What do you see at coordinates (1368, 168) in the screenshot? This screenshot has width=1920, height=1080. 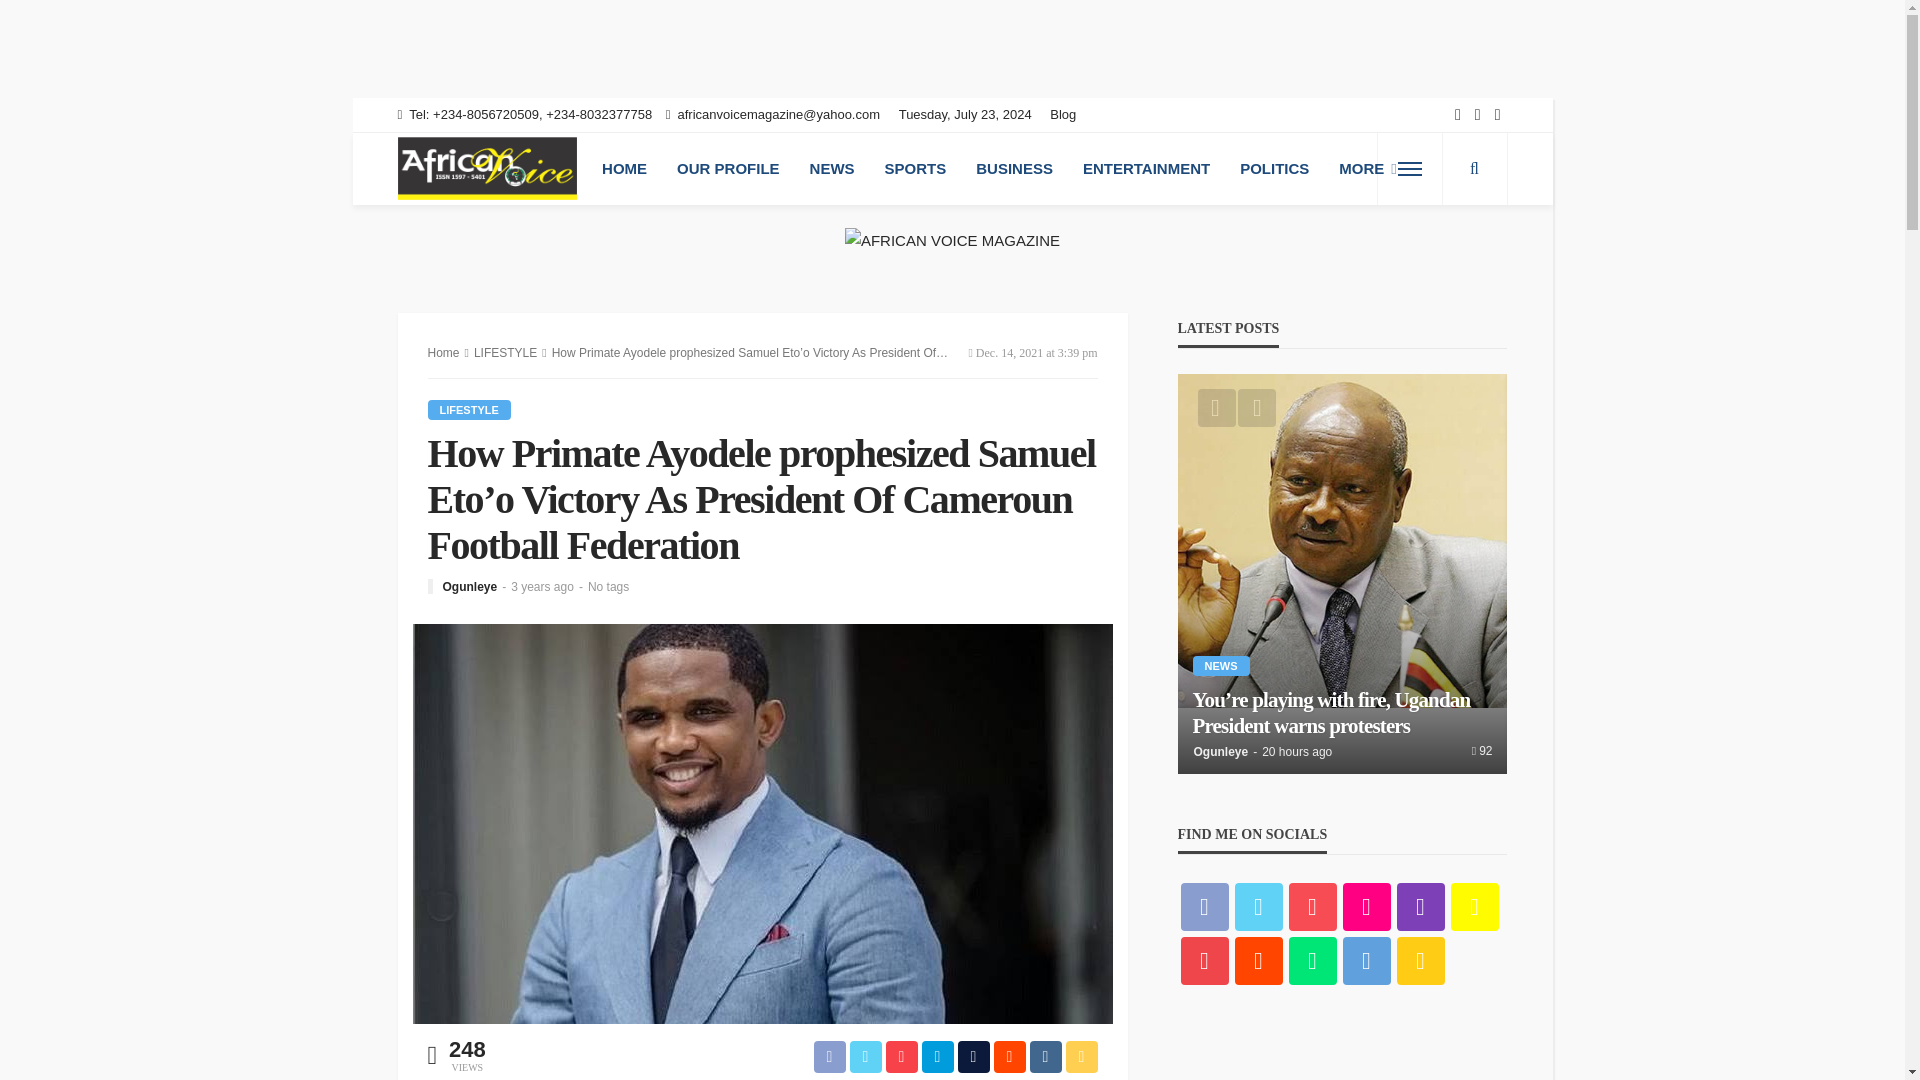 I see `MORE` at bounding box center [1368, 168].